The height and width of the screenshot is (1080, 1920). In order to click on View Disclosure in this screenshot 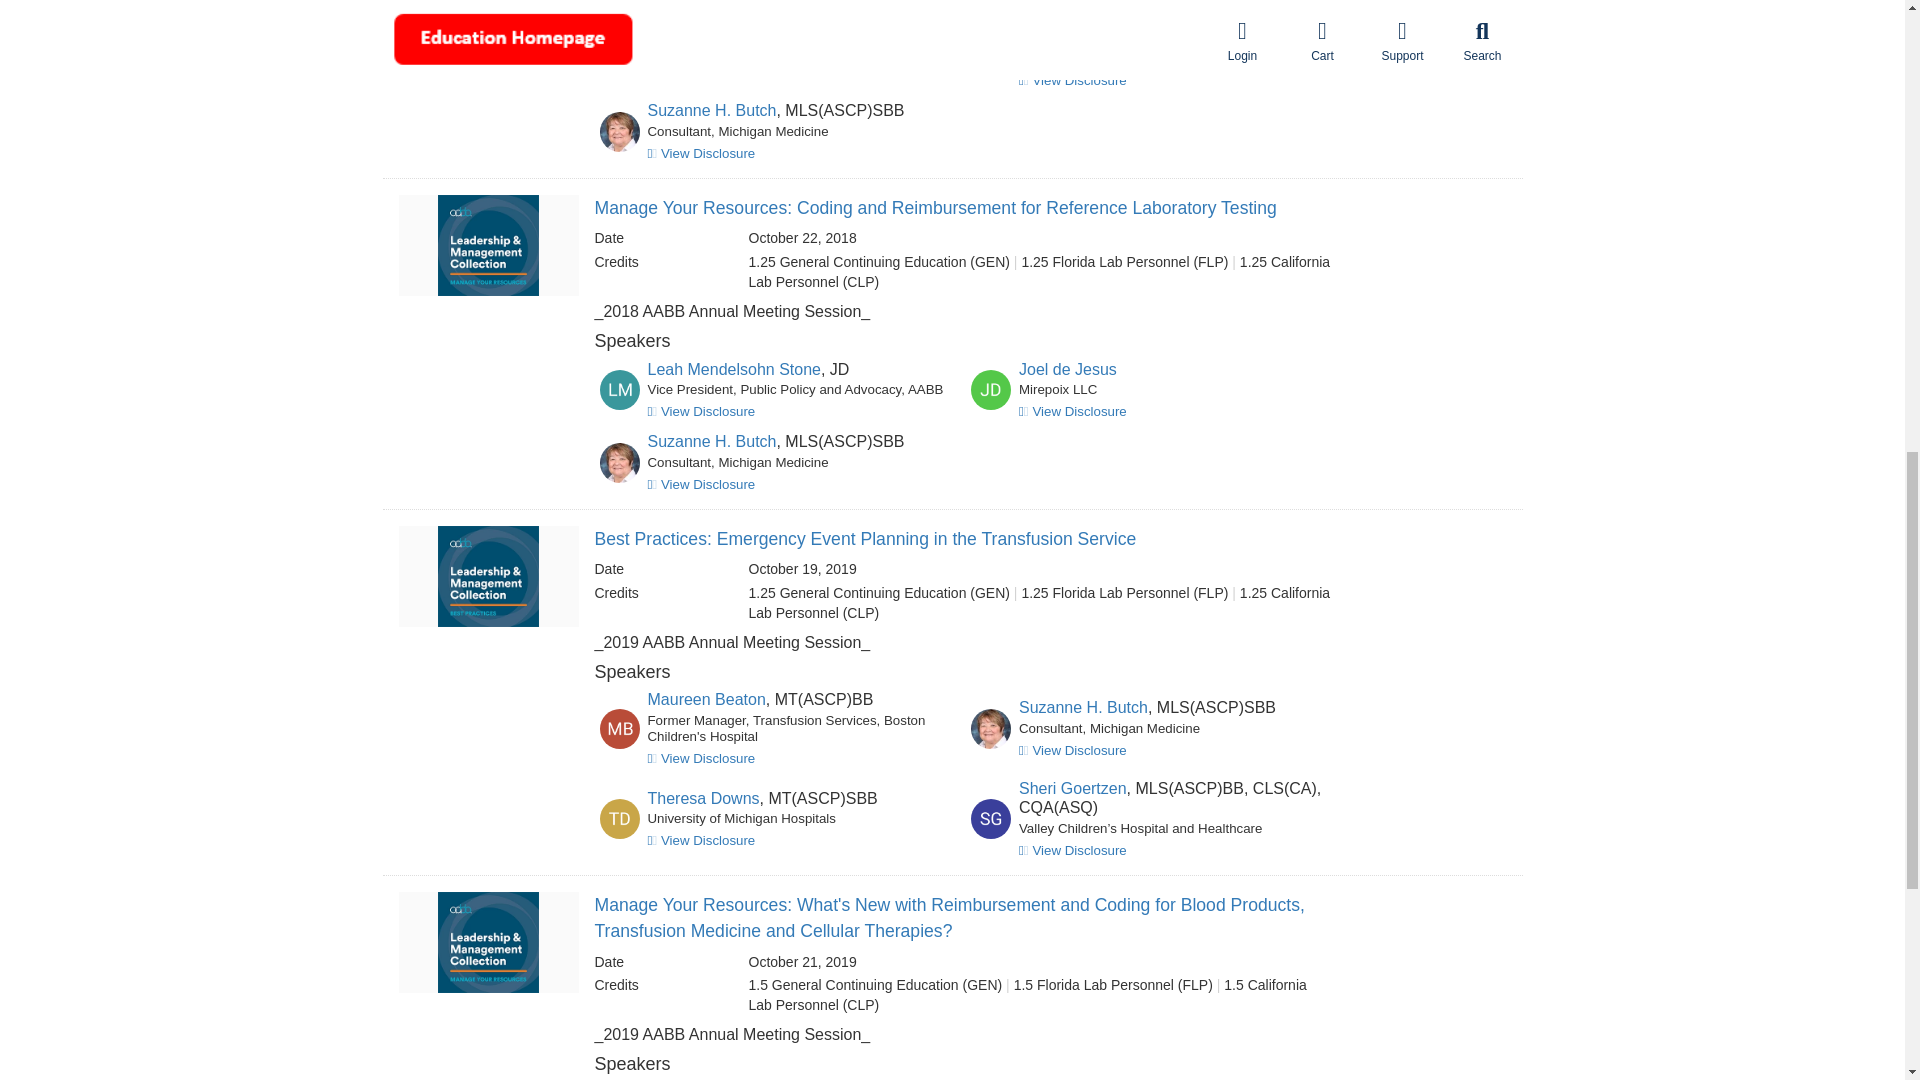, I will do `click(702, 64)`.